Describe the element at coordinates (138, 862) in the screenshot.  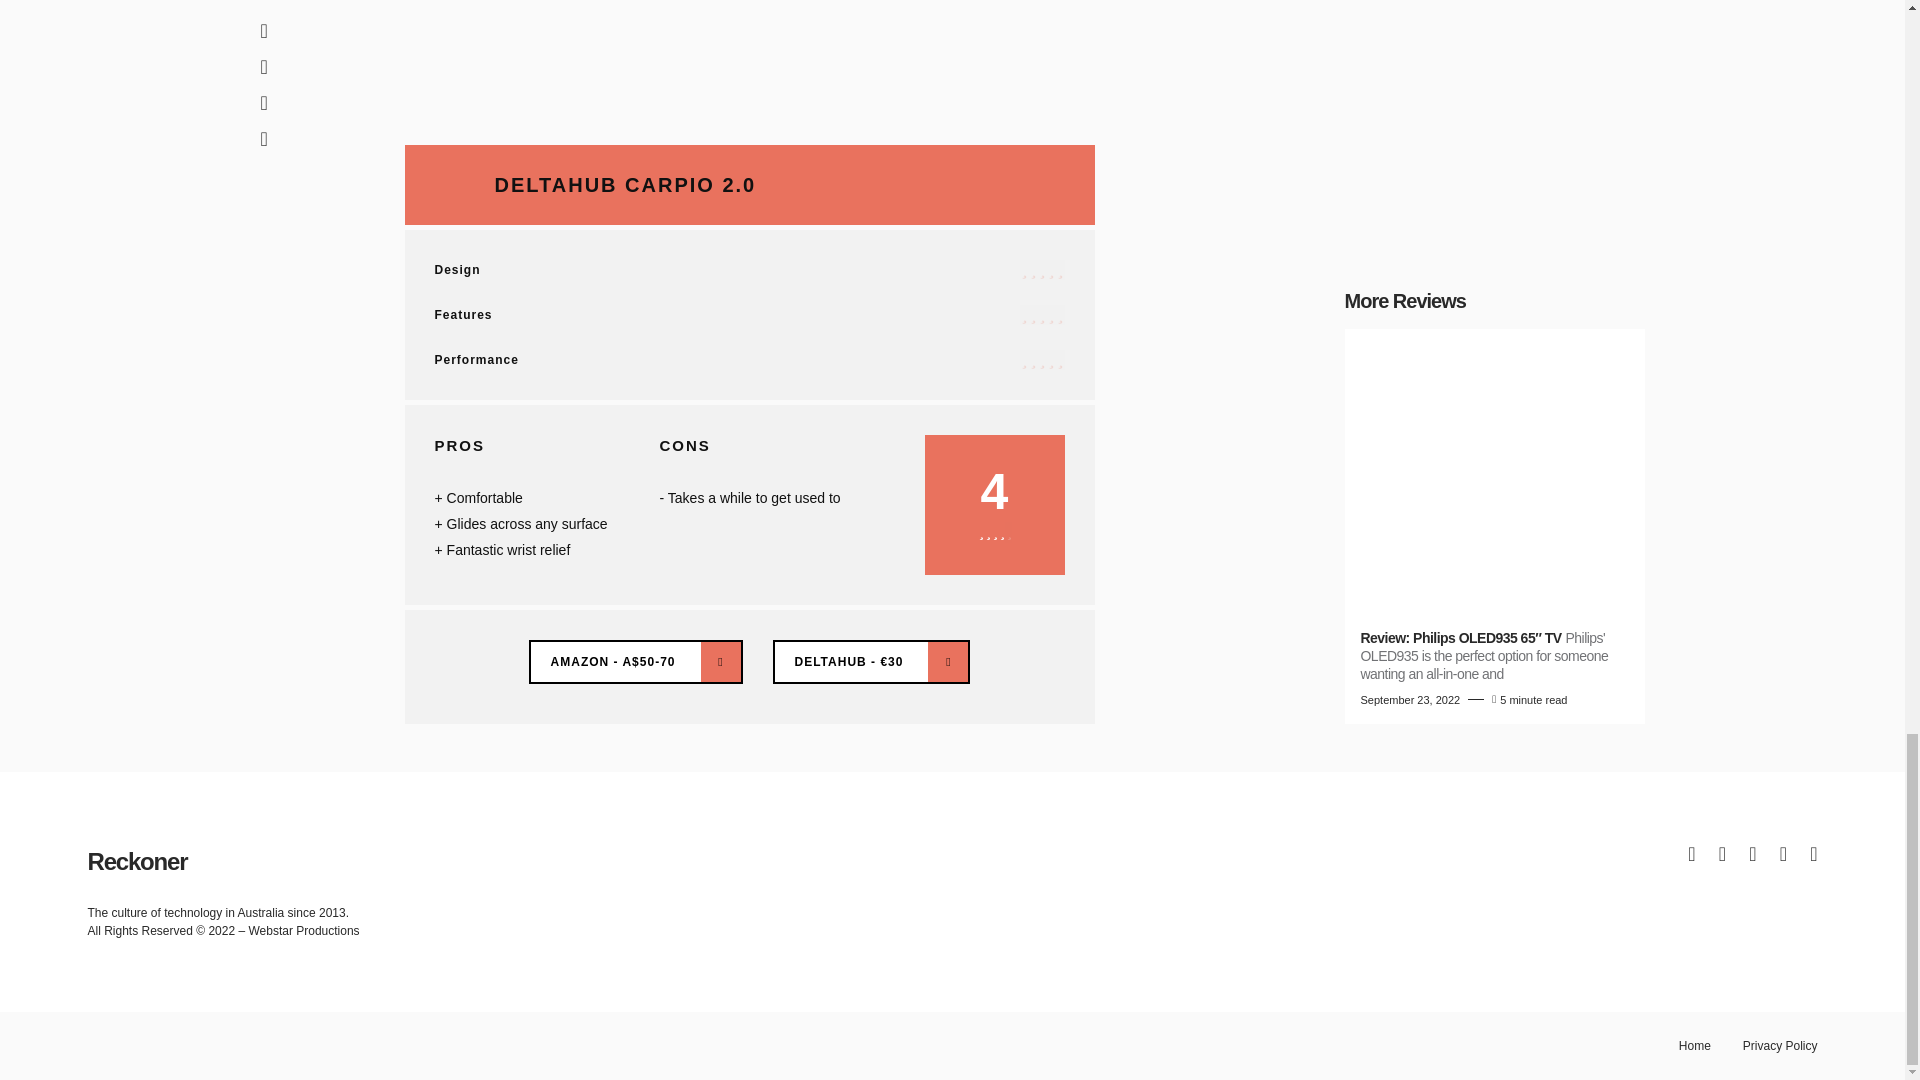
I see `Reckoner` at that location.